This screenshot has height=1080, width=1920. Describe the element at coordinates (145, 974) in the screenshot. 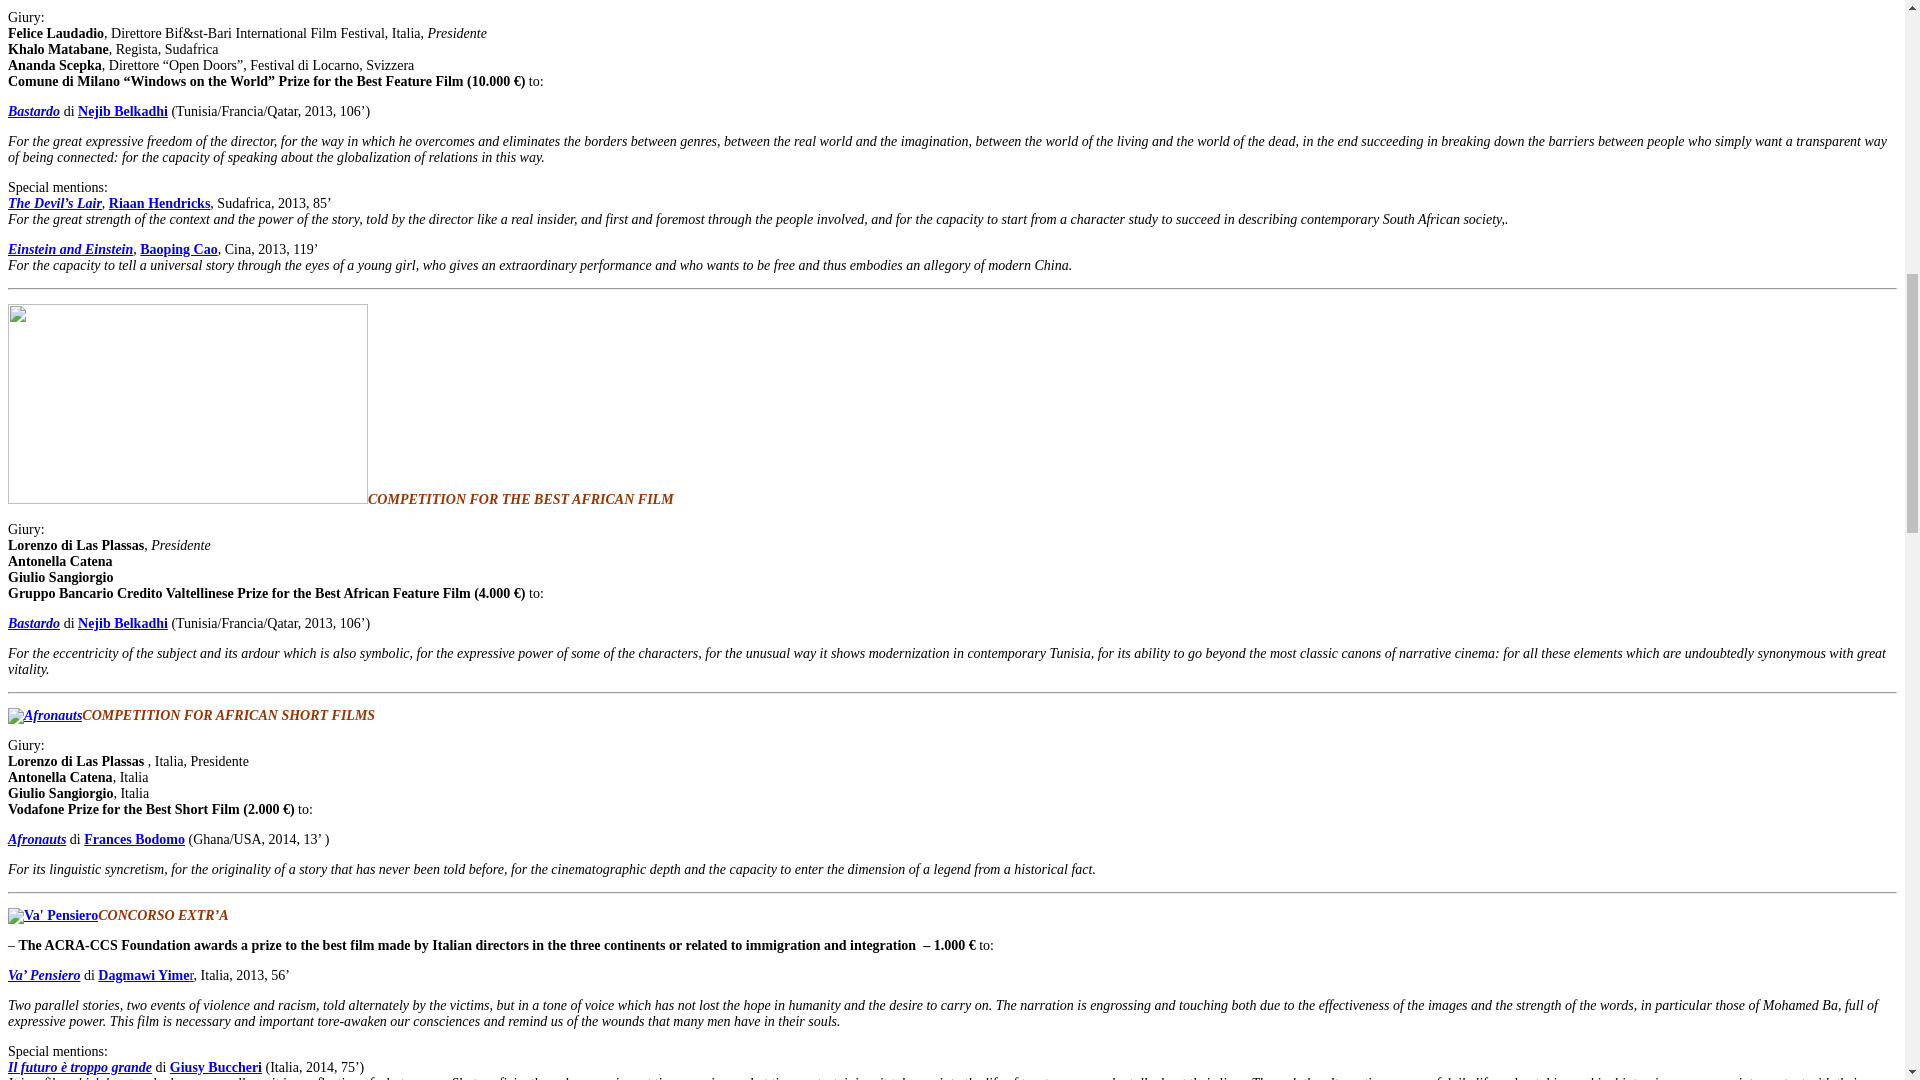

I see `Dagmawi Yimer` at that location.